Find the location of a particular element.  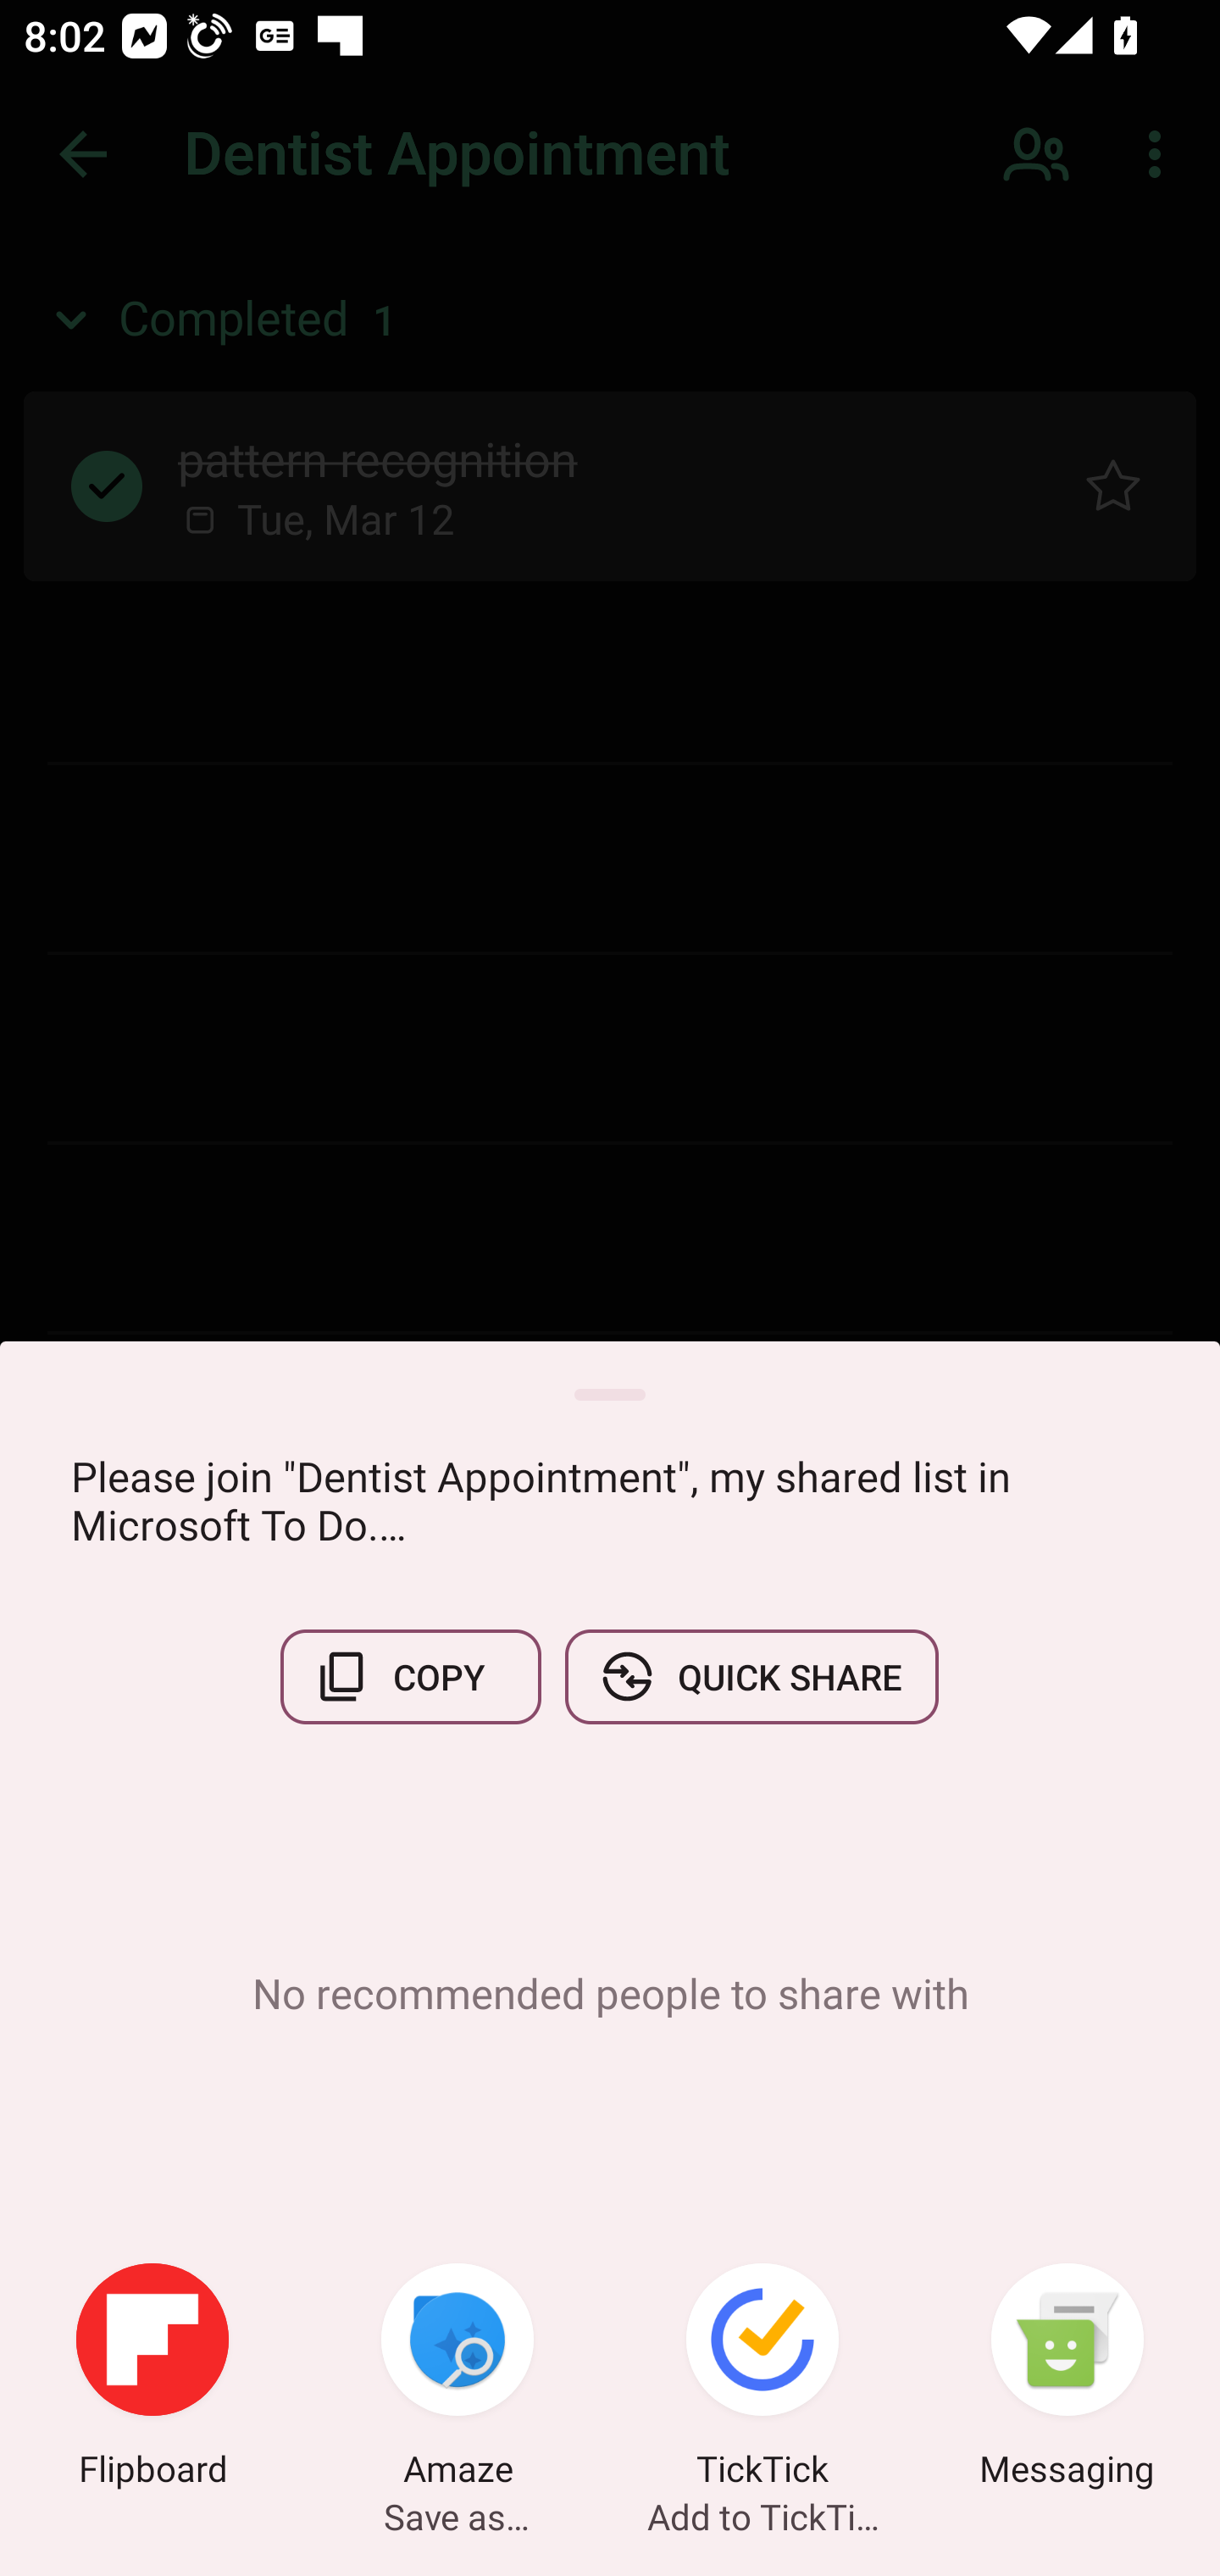

Amaze Save as… is located at coordinates (457, 2379).